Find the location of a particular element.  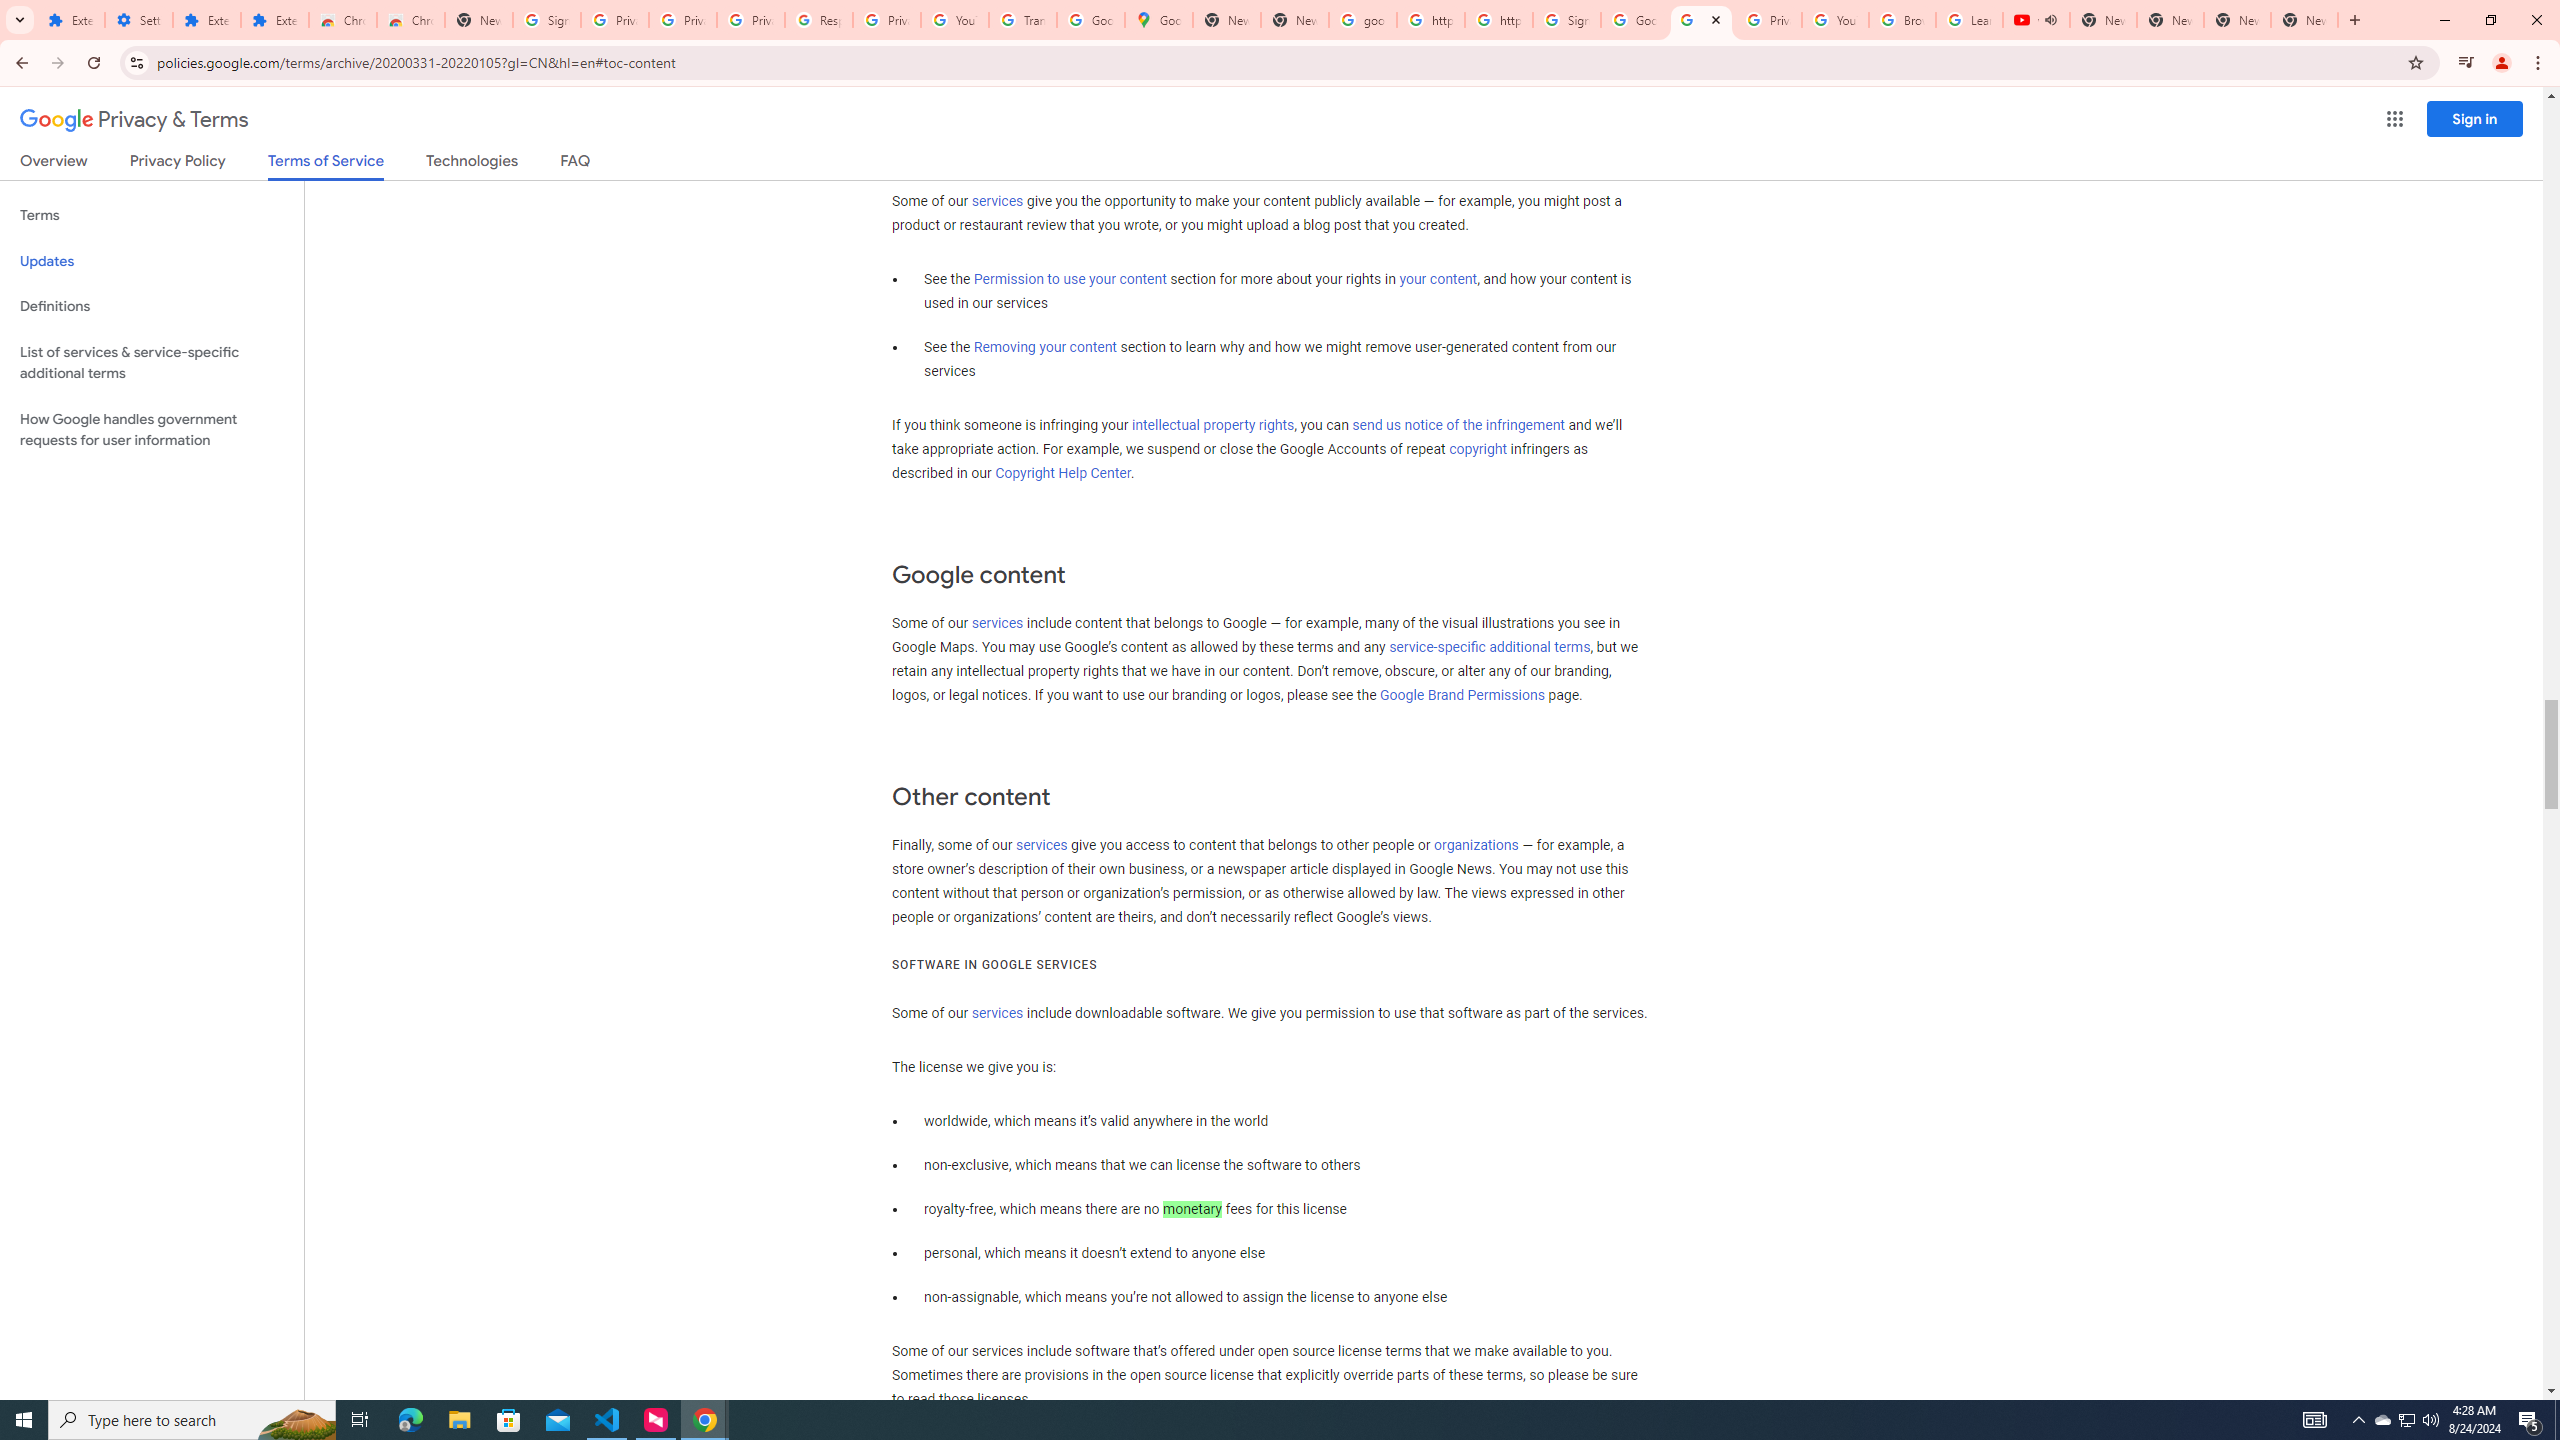

copyright is located at coordinates (1478, 450).